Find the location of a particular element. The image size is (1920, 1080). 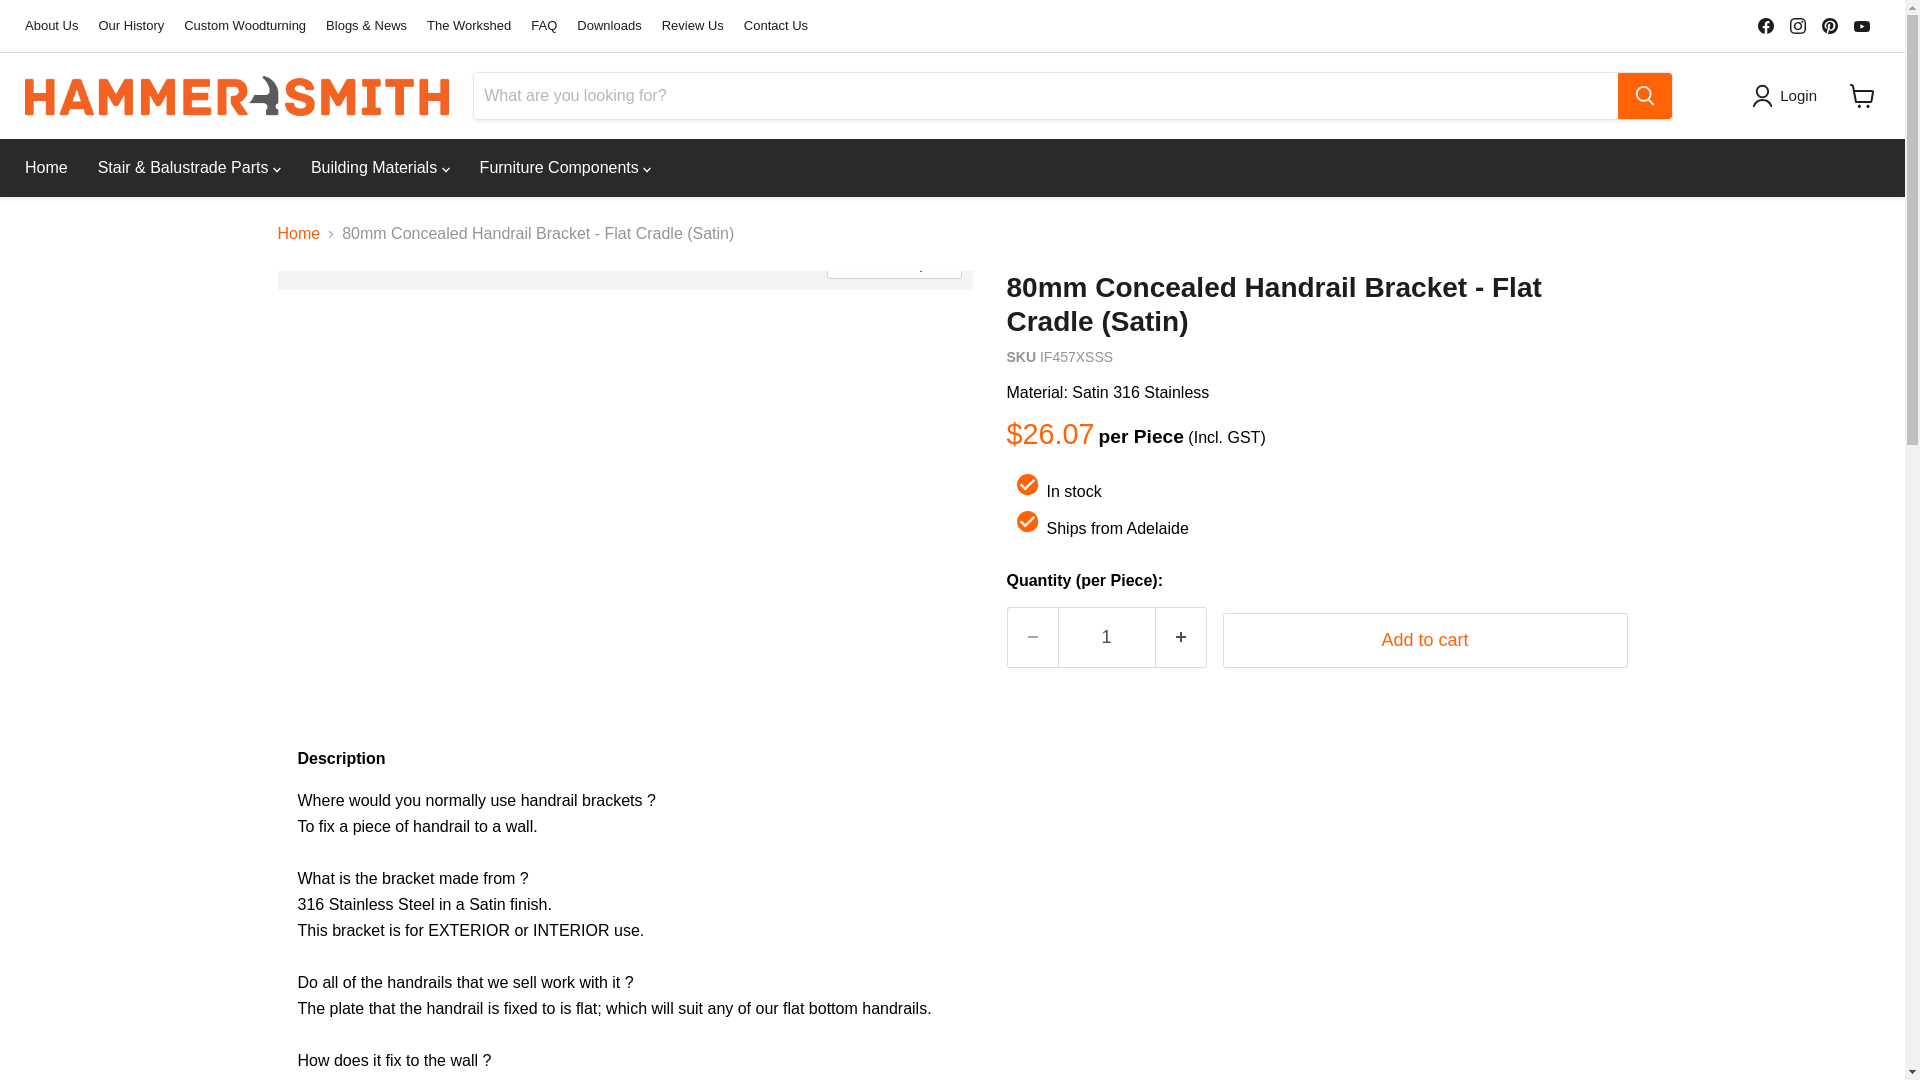

Home is located at coordinates (46, 168).